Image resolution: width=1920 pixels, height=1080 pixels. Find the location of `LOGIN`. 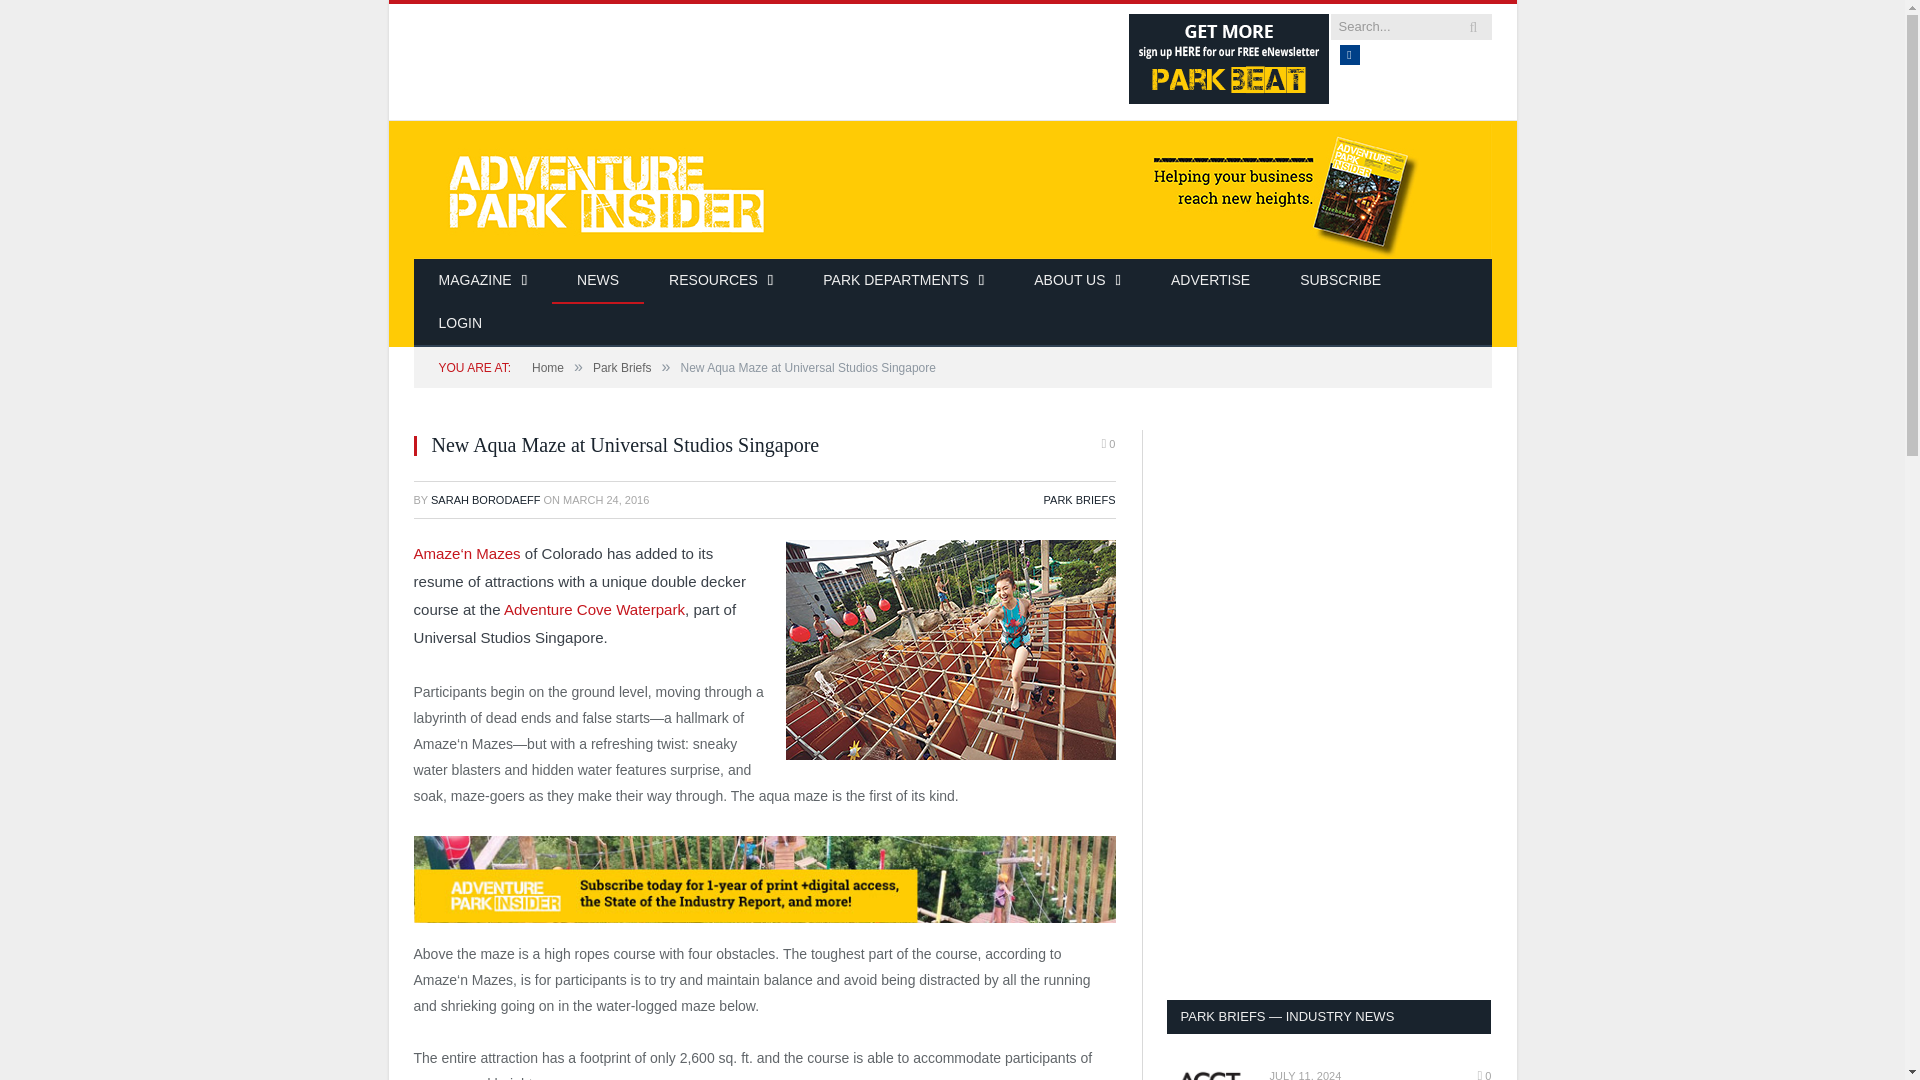

LOGIN is located at coordinates (461, 324).